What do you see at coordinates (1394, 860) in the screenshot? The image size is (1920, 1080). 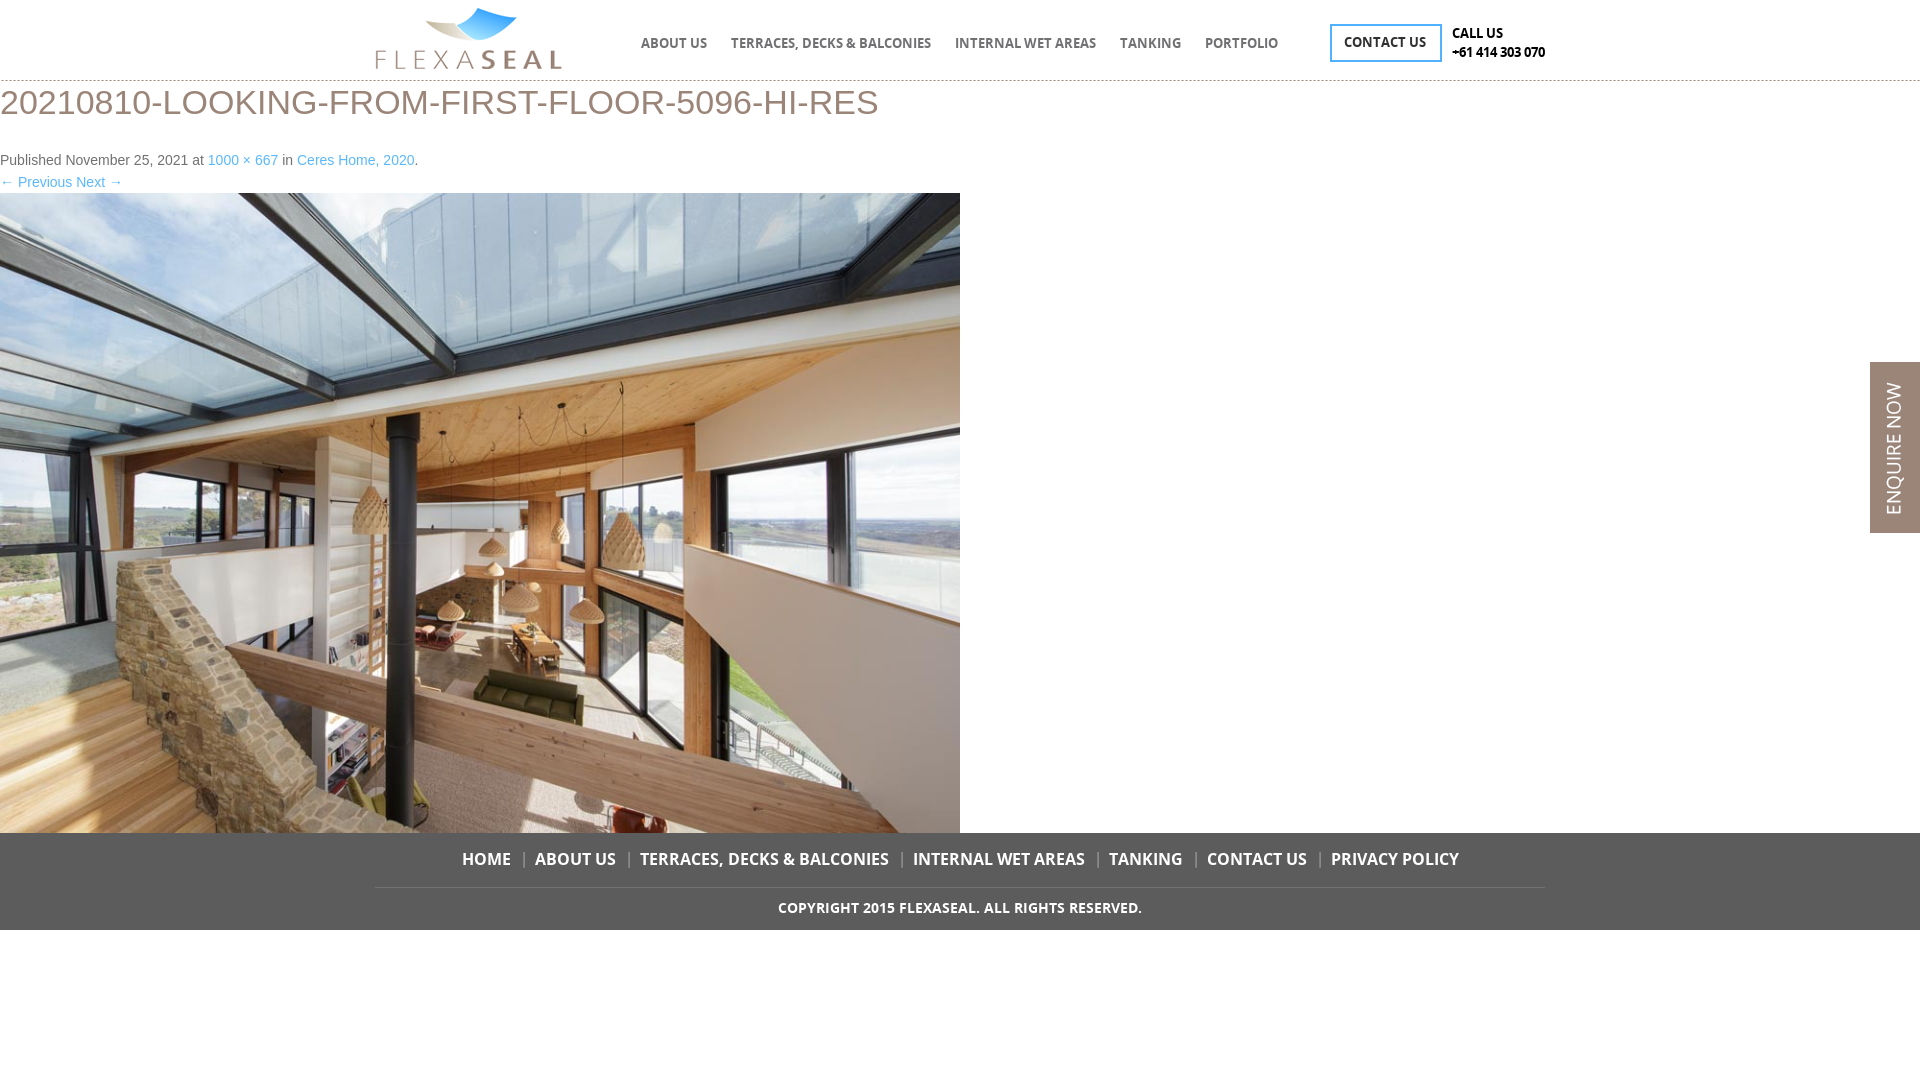 I see `PRIVACY POLICY` at bounding box center [1394, 860].